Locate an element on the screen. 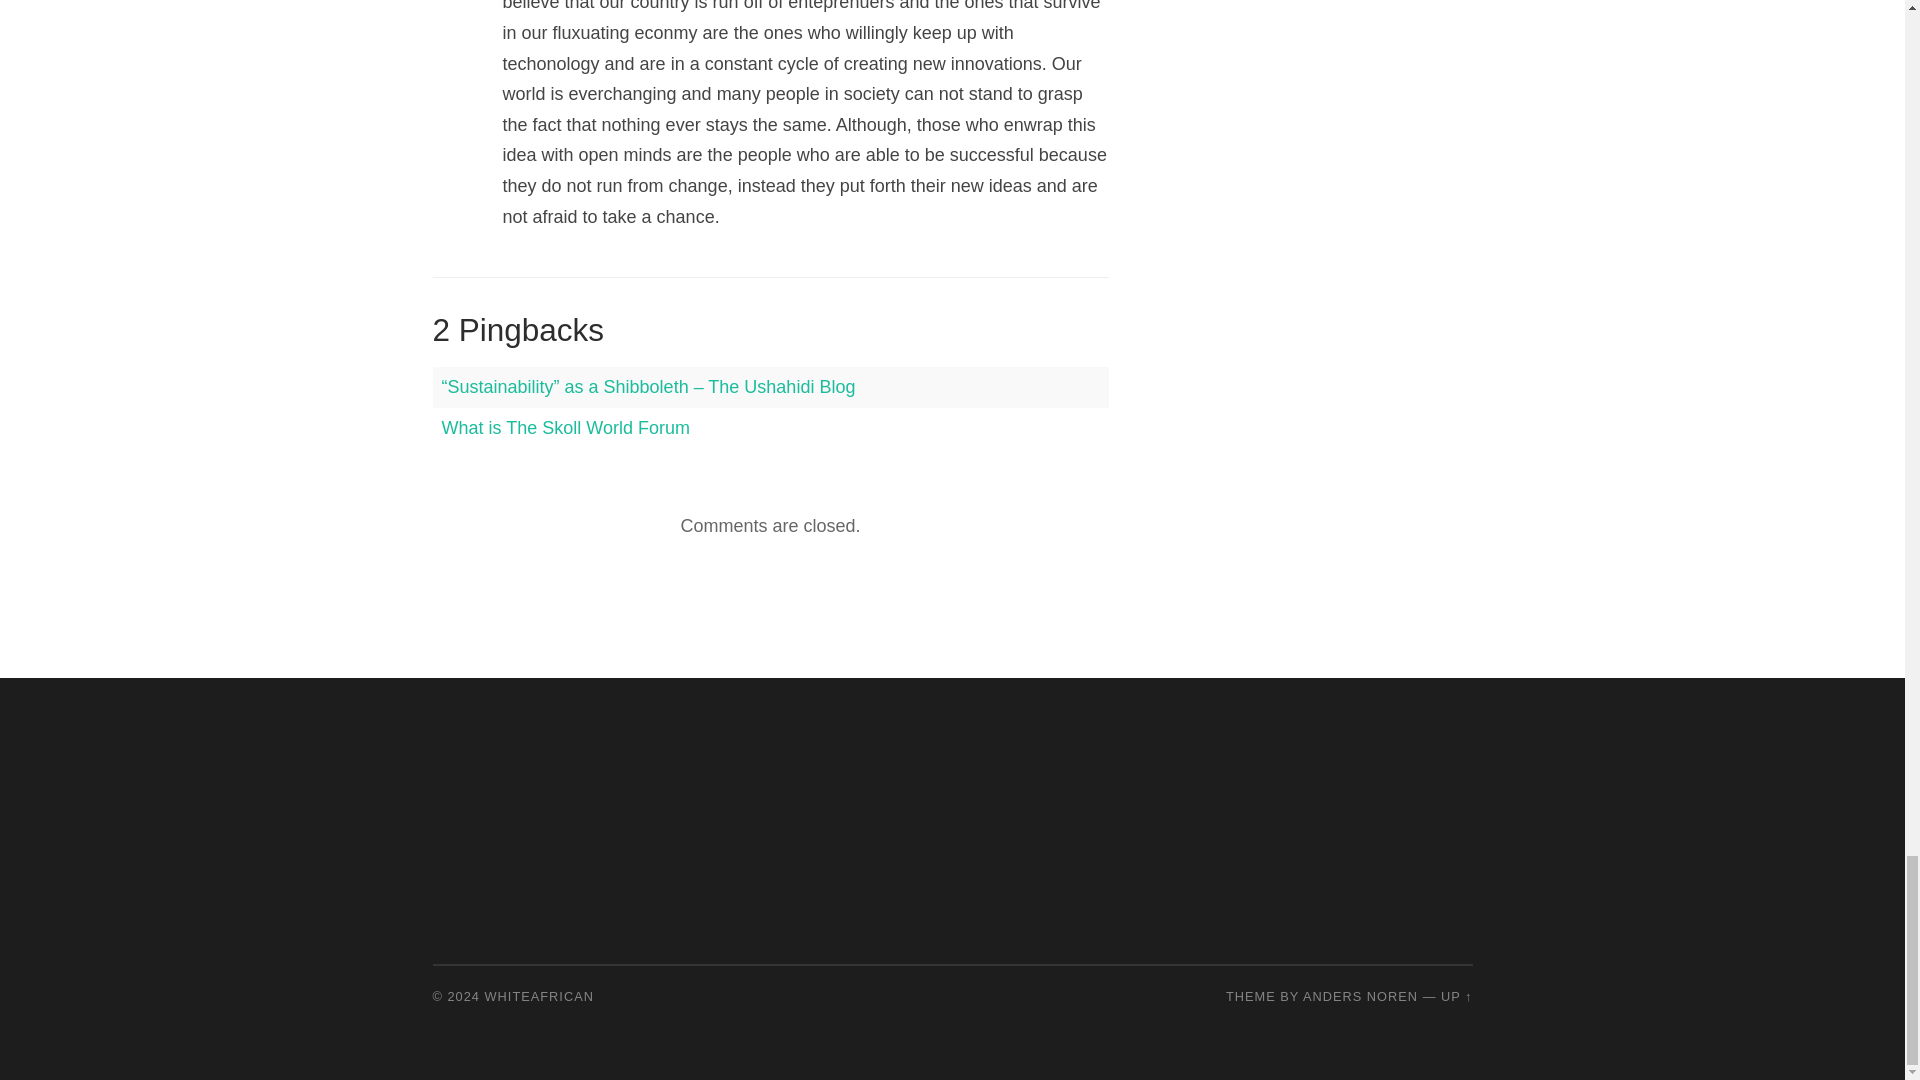 Image resolution: width=1920 pixels, height=1080 pixels. What is The Skoll World Forum is located at coordinates (565, 428).